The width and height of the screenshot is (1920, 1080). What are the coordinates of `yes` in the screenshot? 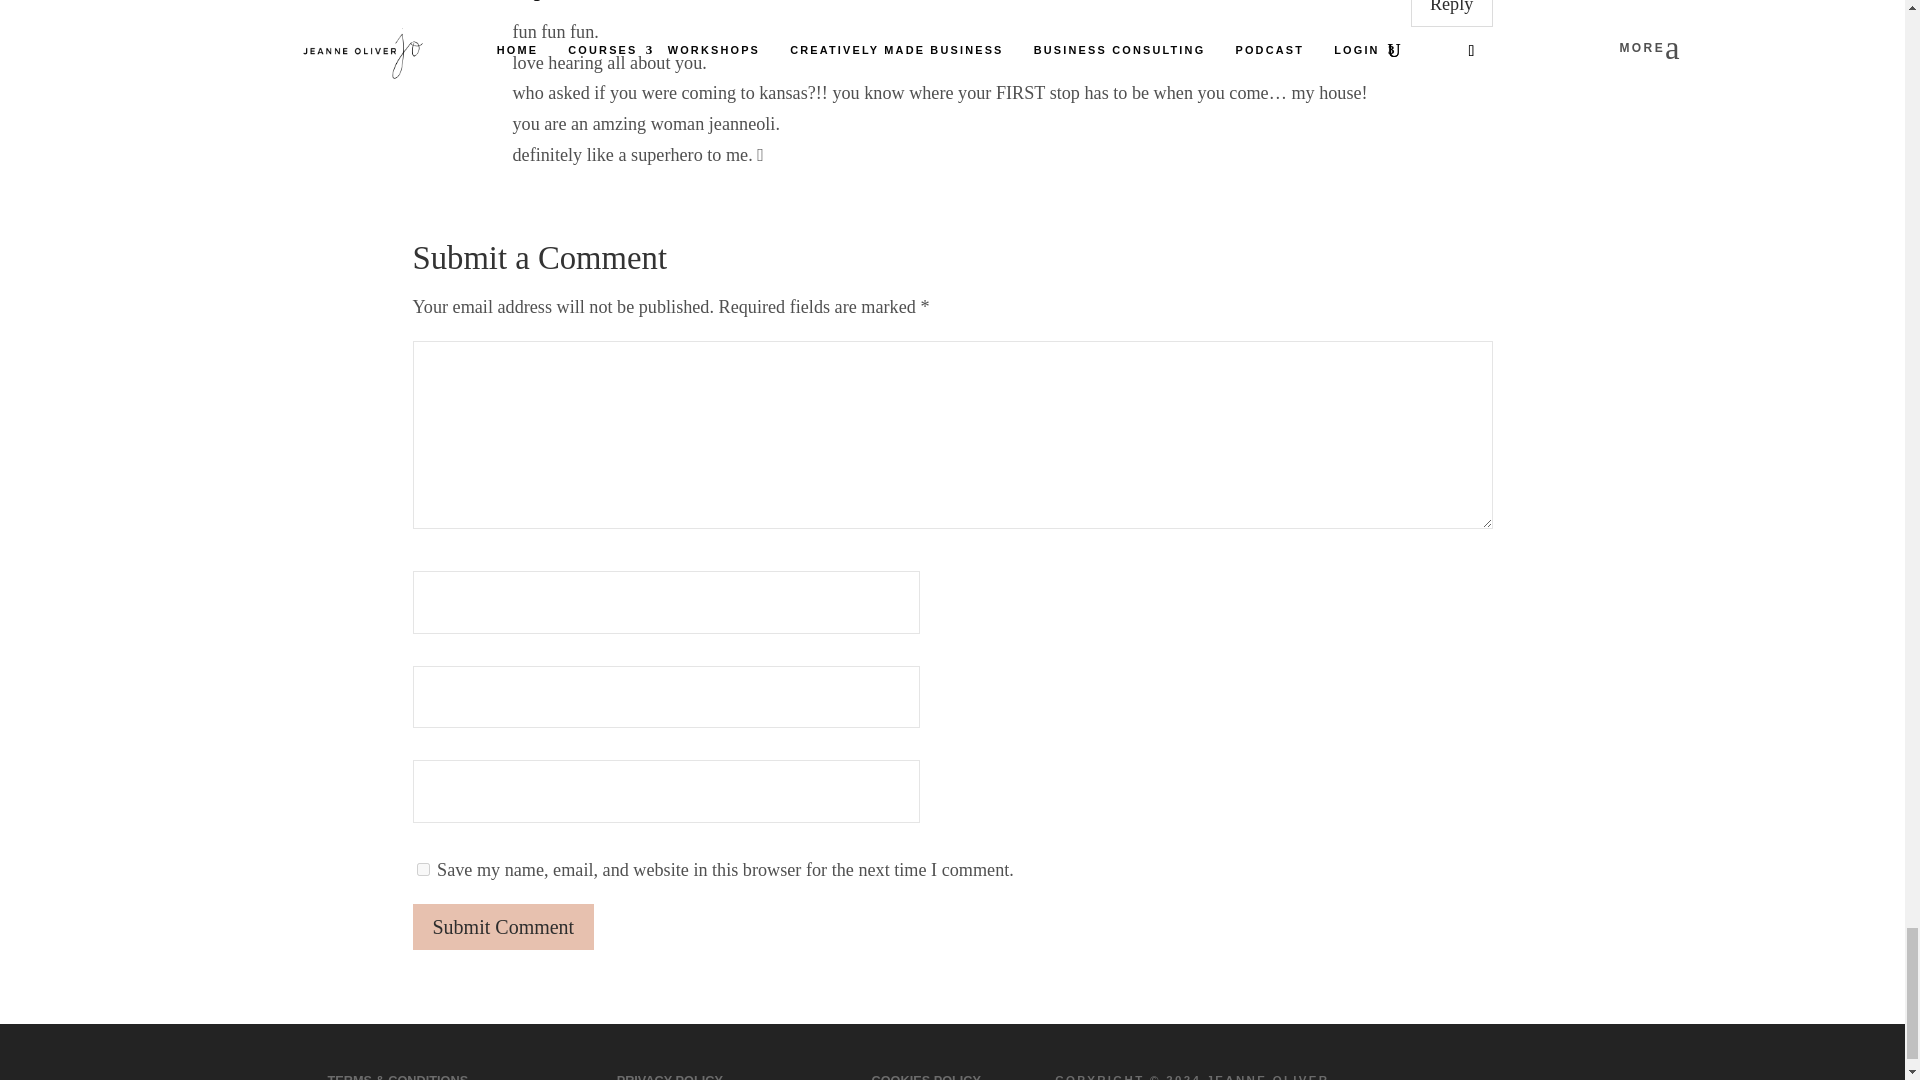 It's located at (422, 868).